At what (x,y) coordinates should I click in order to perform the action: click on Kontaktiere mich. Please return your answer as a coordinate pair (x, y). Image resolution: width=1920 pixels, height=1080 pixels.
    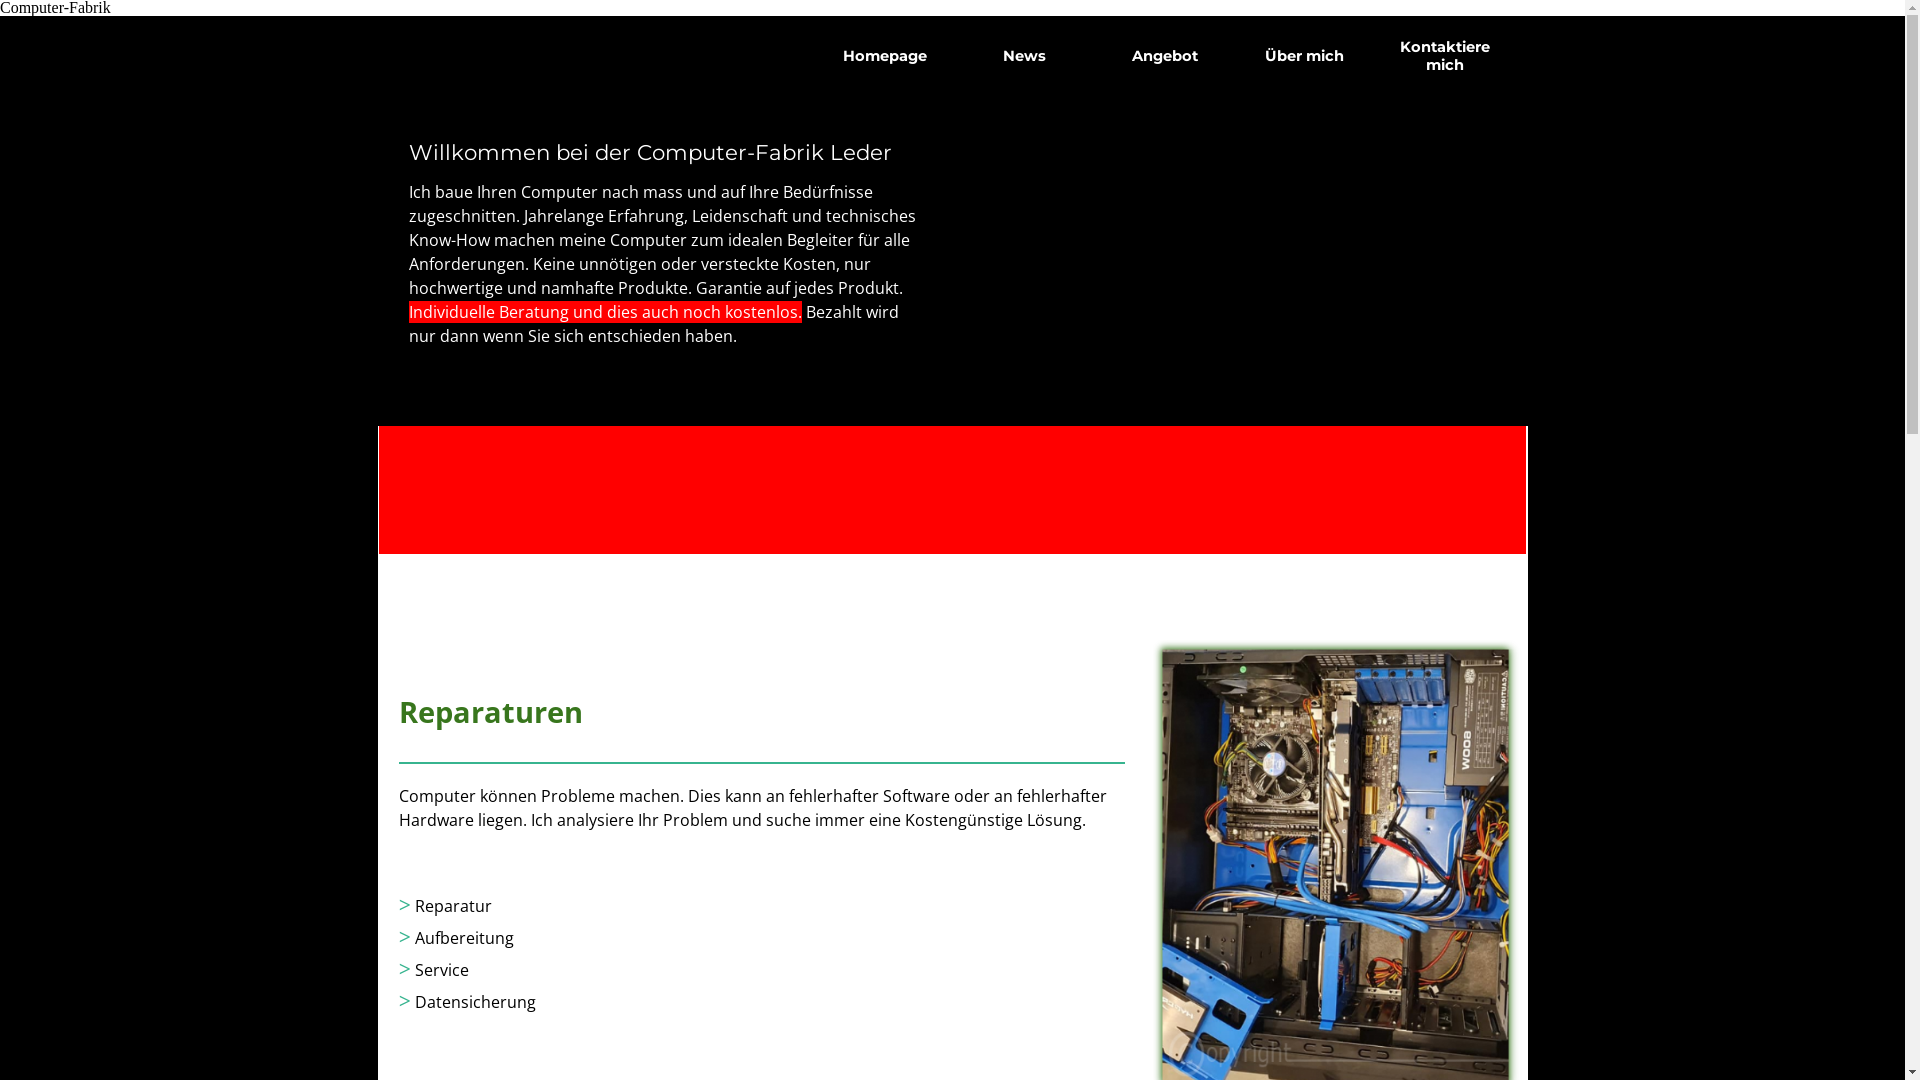
    Looking at the image, I should click on (1444, 56).